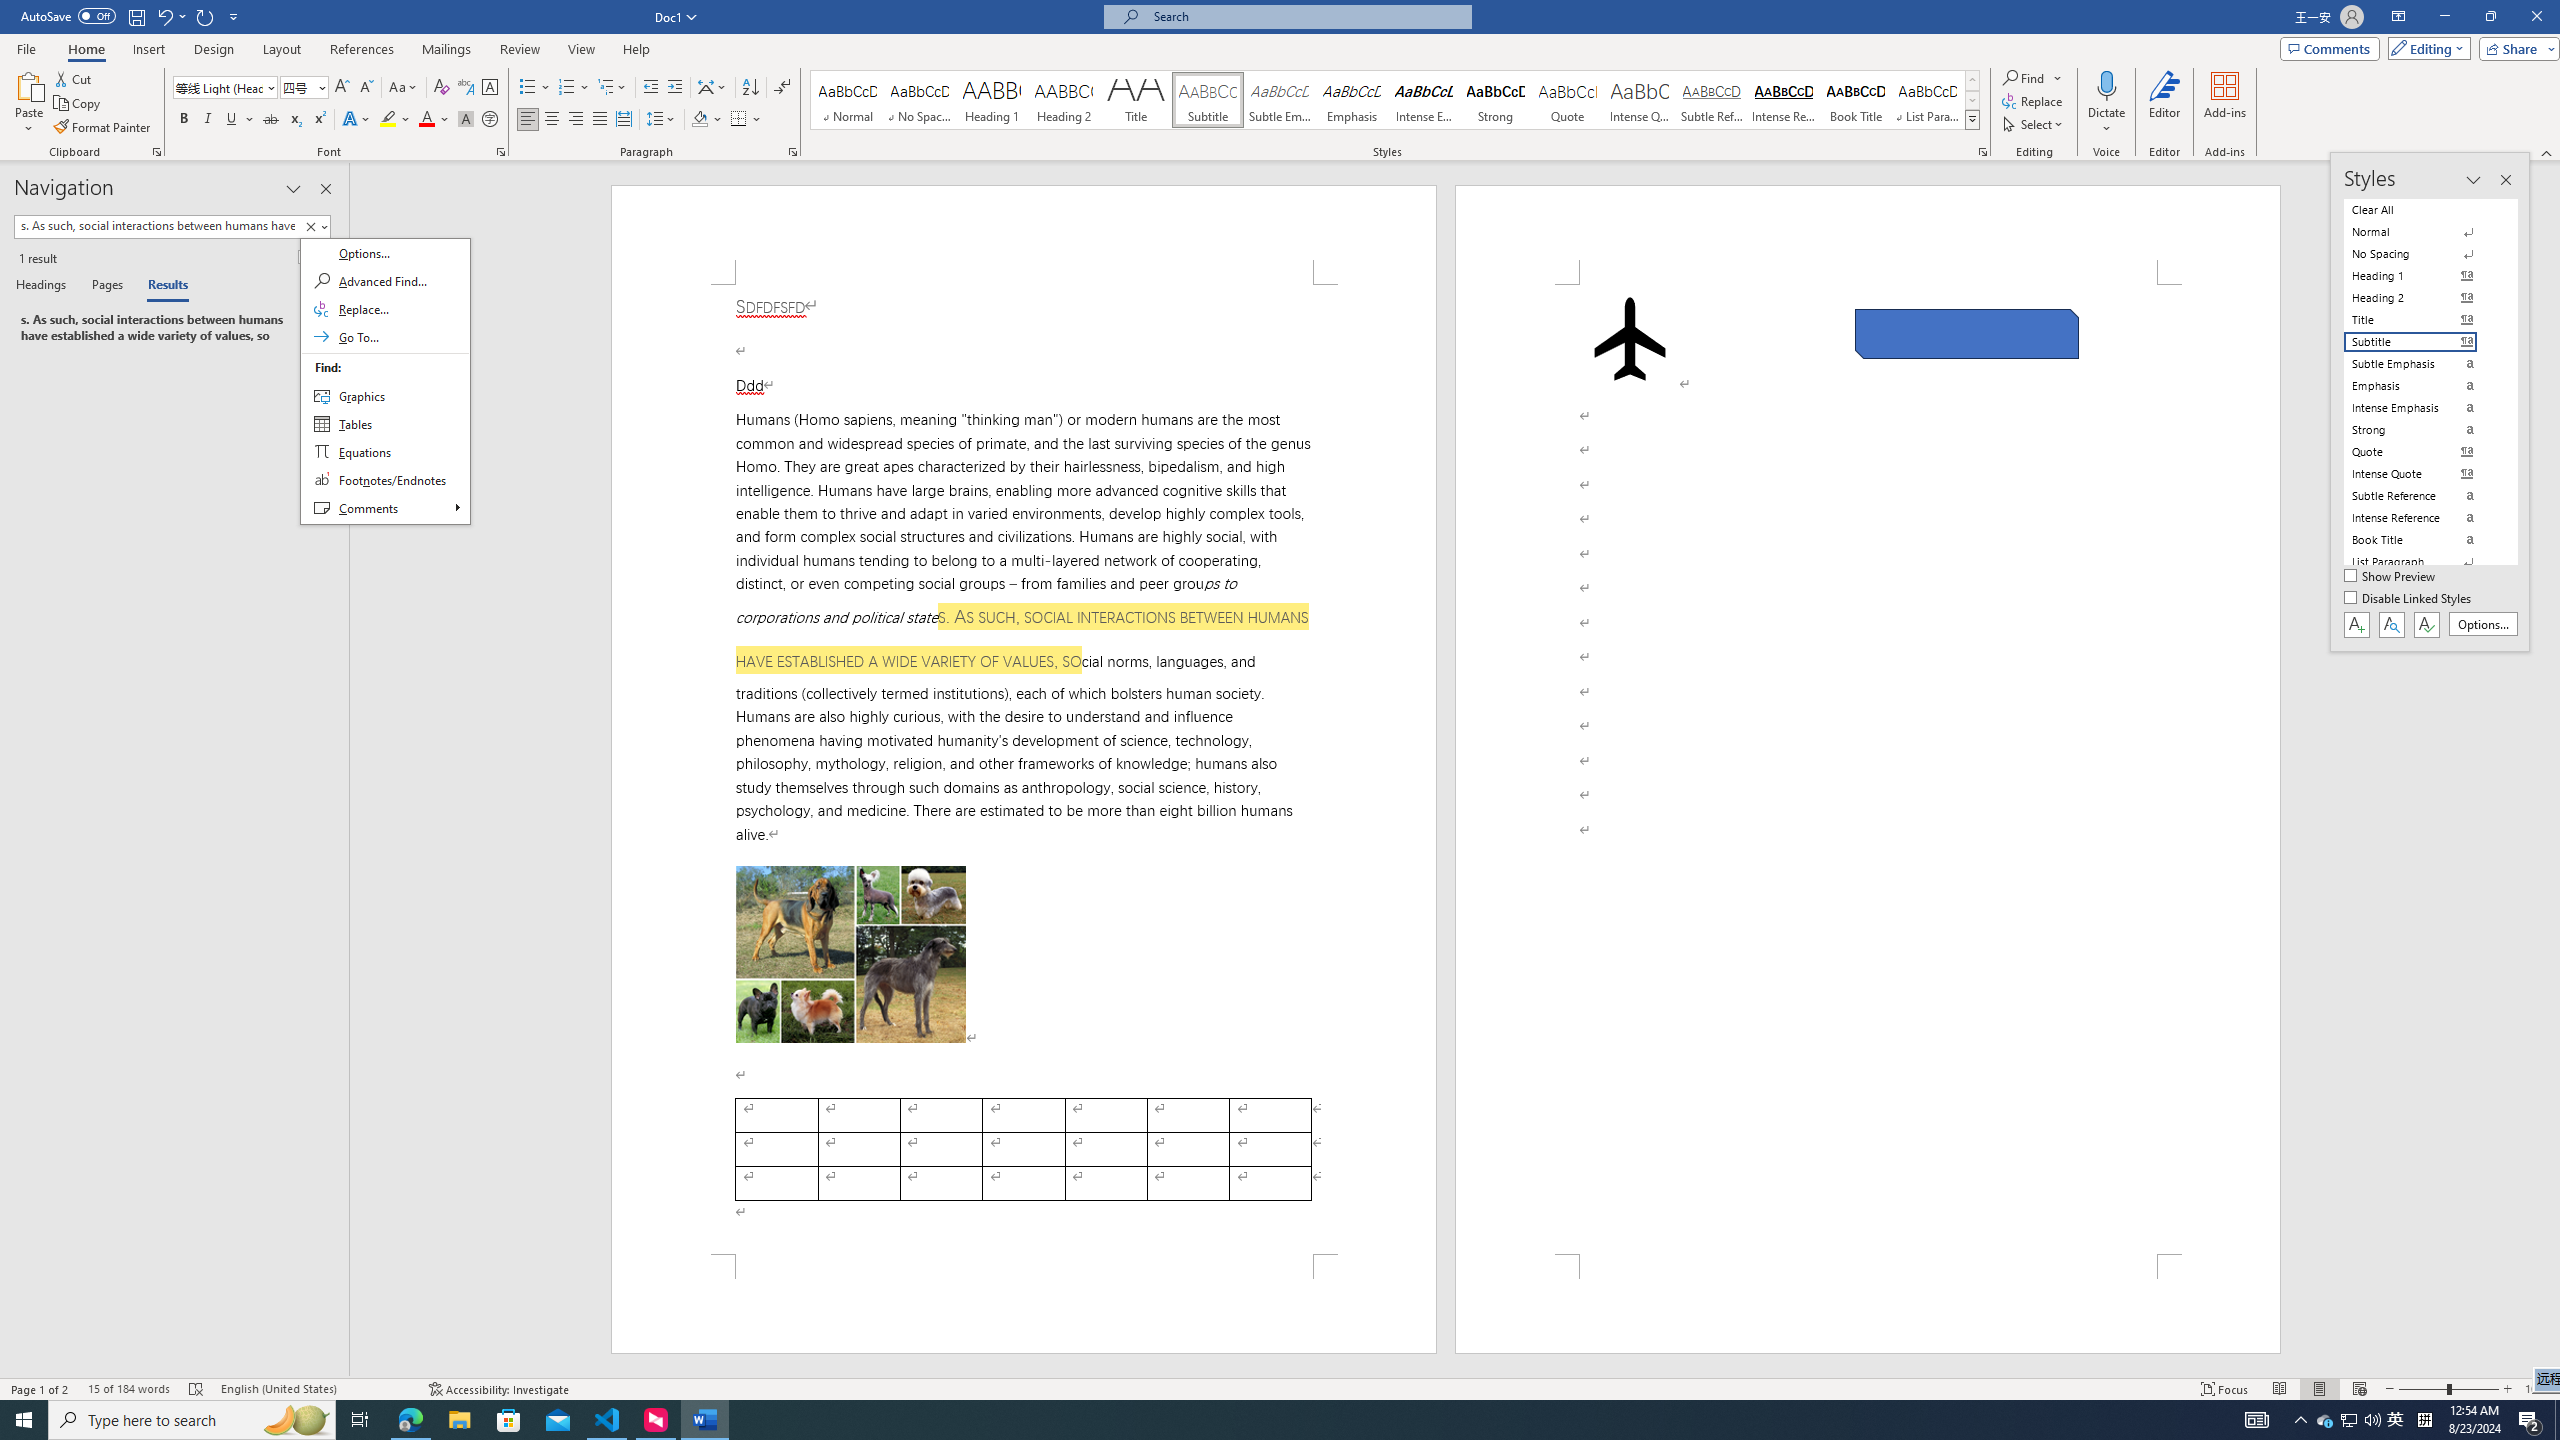 The image size is (2560, 1440). What do you see at coordinates (1629, 338) in the screenshot?
I see `Airplane with solid fill` at bounding box center [1629, 338].